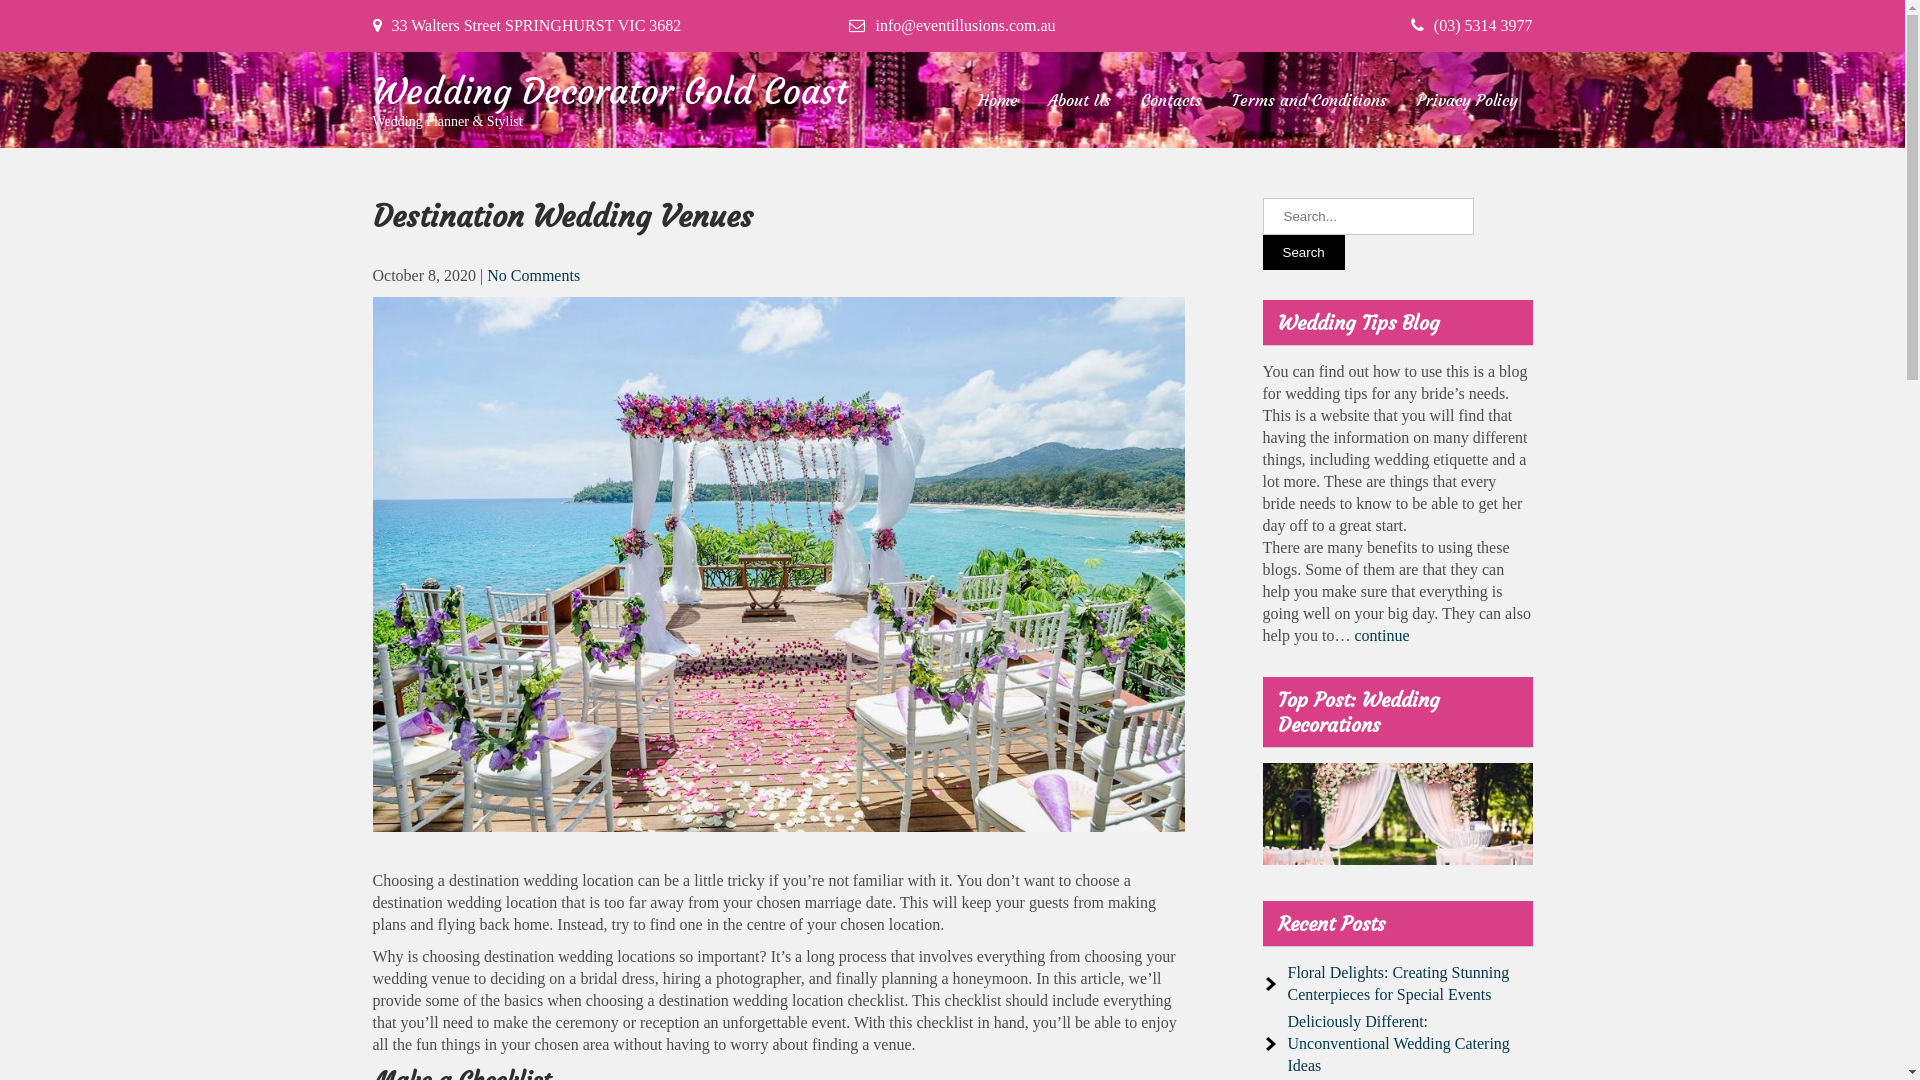 The height and width of the screenshot is (1080, 1920). What do you see at coordinates (1170, 100) in the screenshot?
I see `Contacts` at bounding box center [1170, 100].